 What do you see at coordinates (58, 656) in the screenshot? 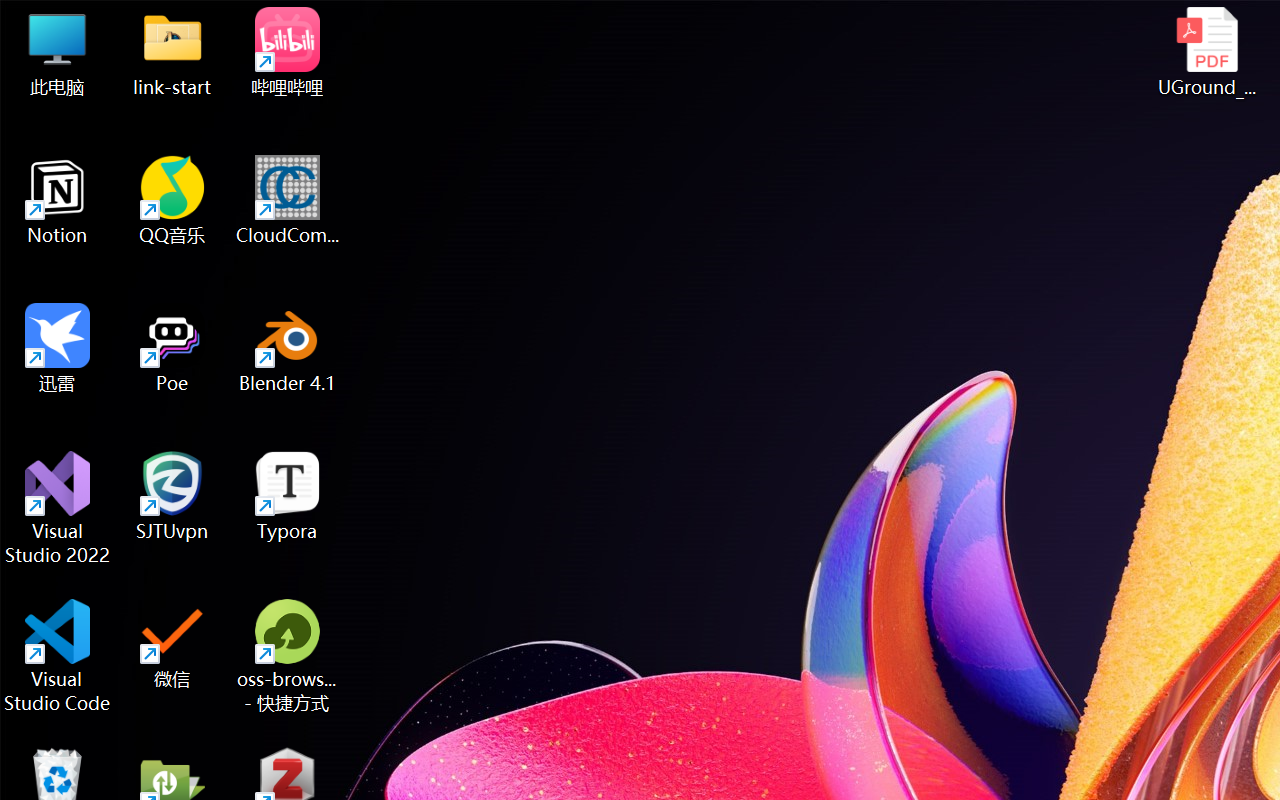
I see `Visual Studio Code` at bounding box center [58, 656].